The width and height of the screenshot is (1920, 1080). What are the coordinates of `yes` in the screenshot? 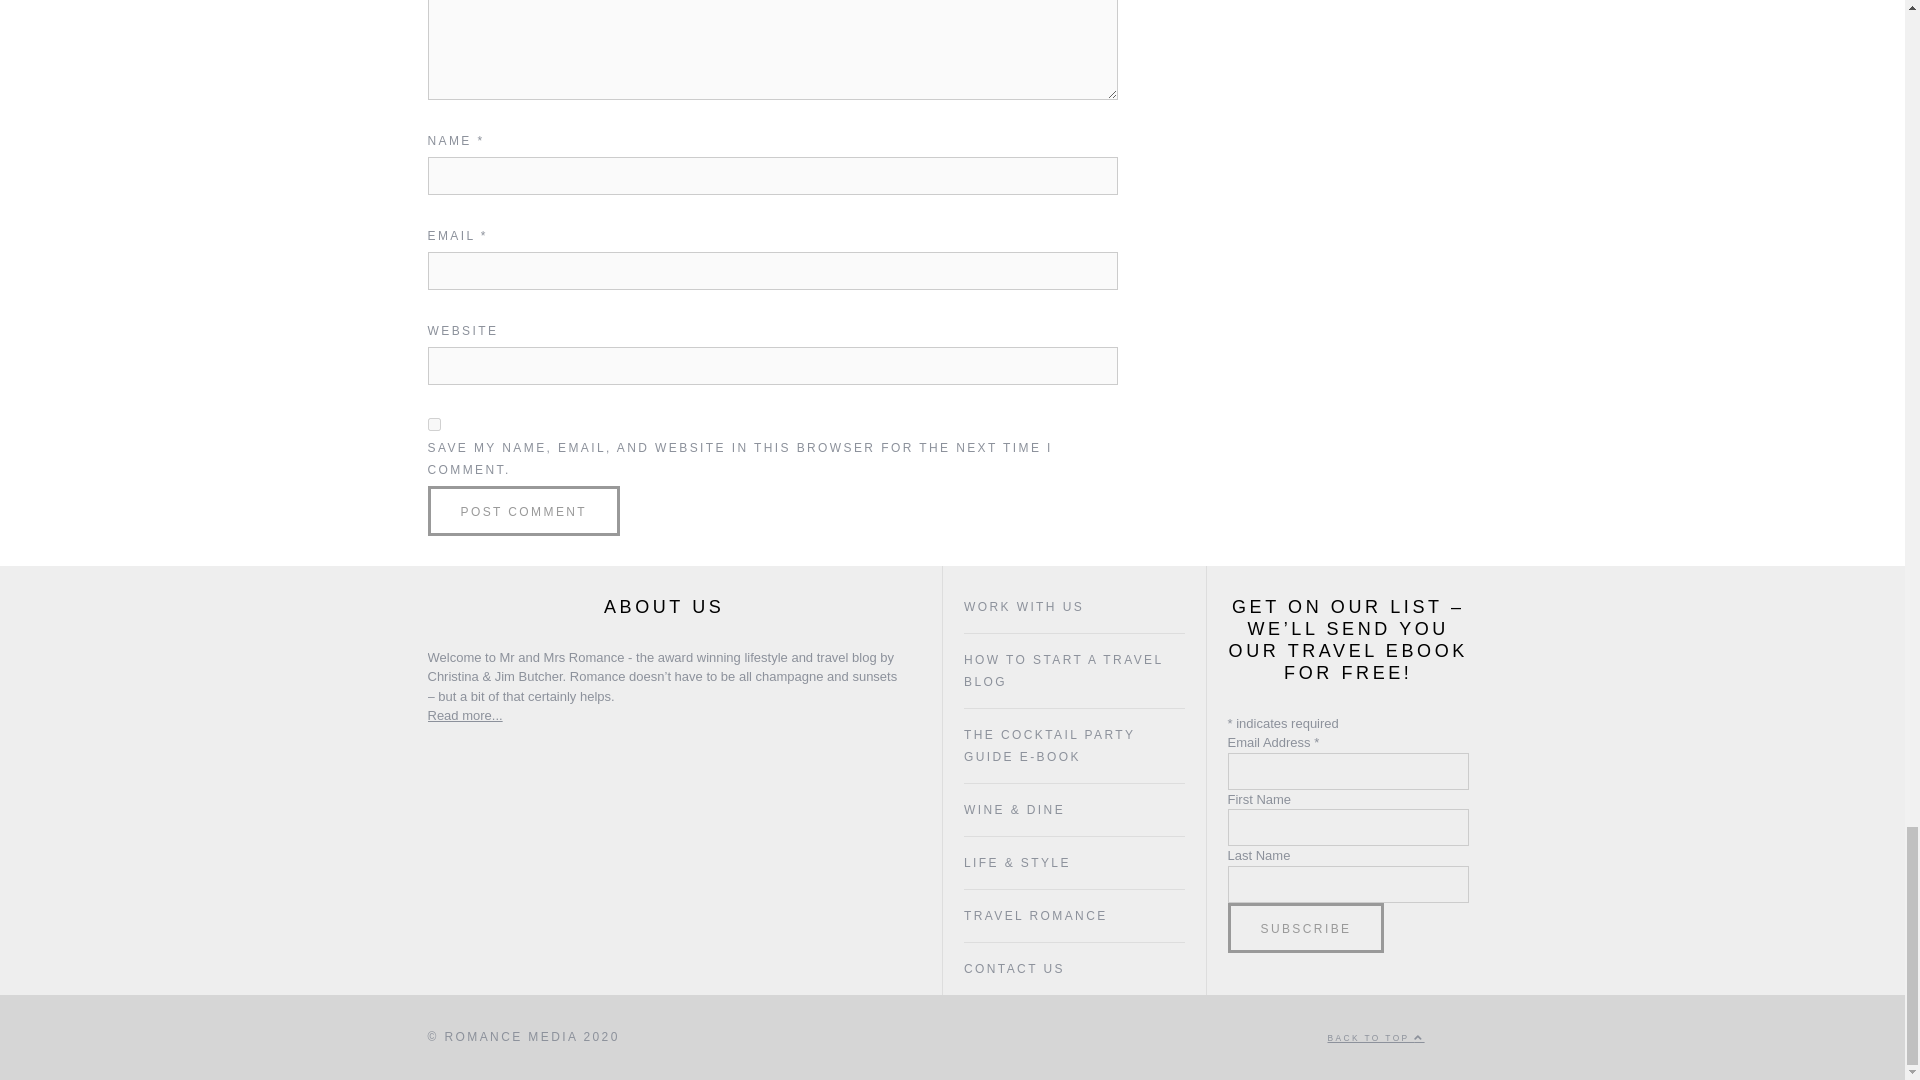 It's located at (434, 424).